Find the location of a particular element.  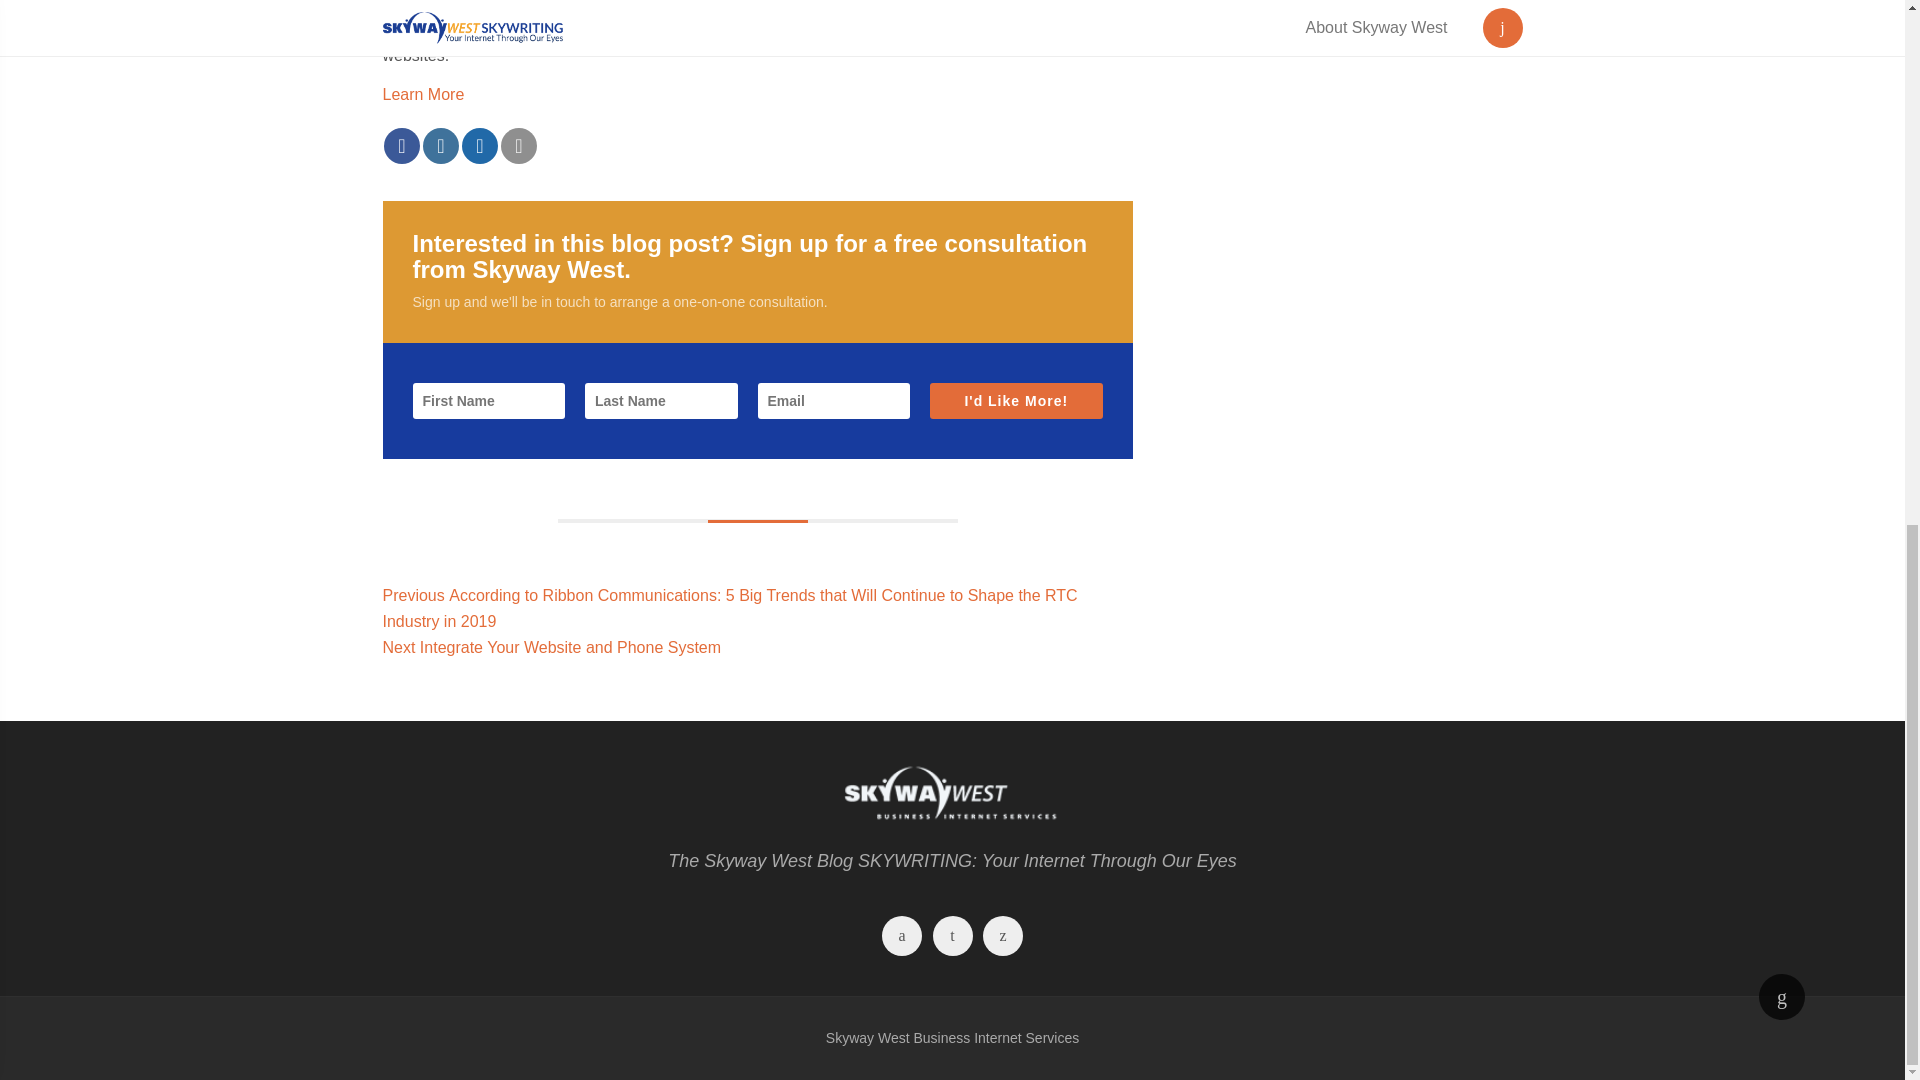

To top is located at coordinates (1016, 401).